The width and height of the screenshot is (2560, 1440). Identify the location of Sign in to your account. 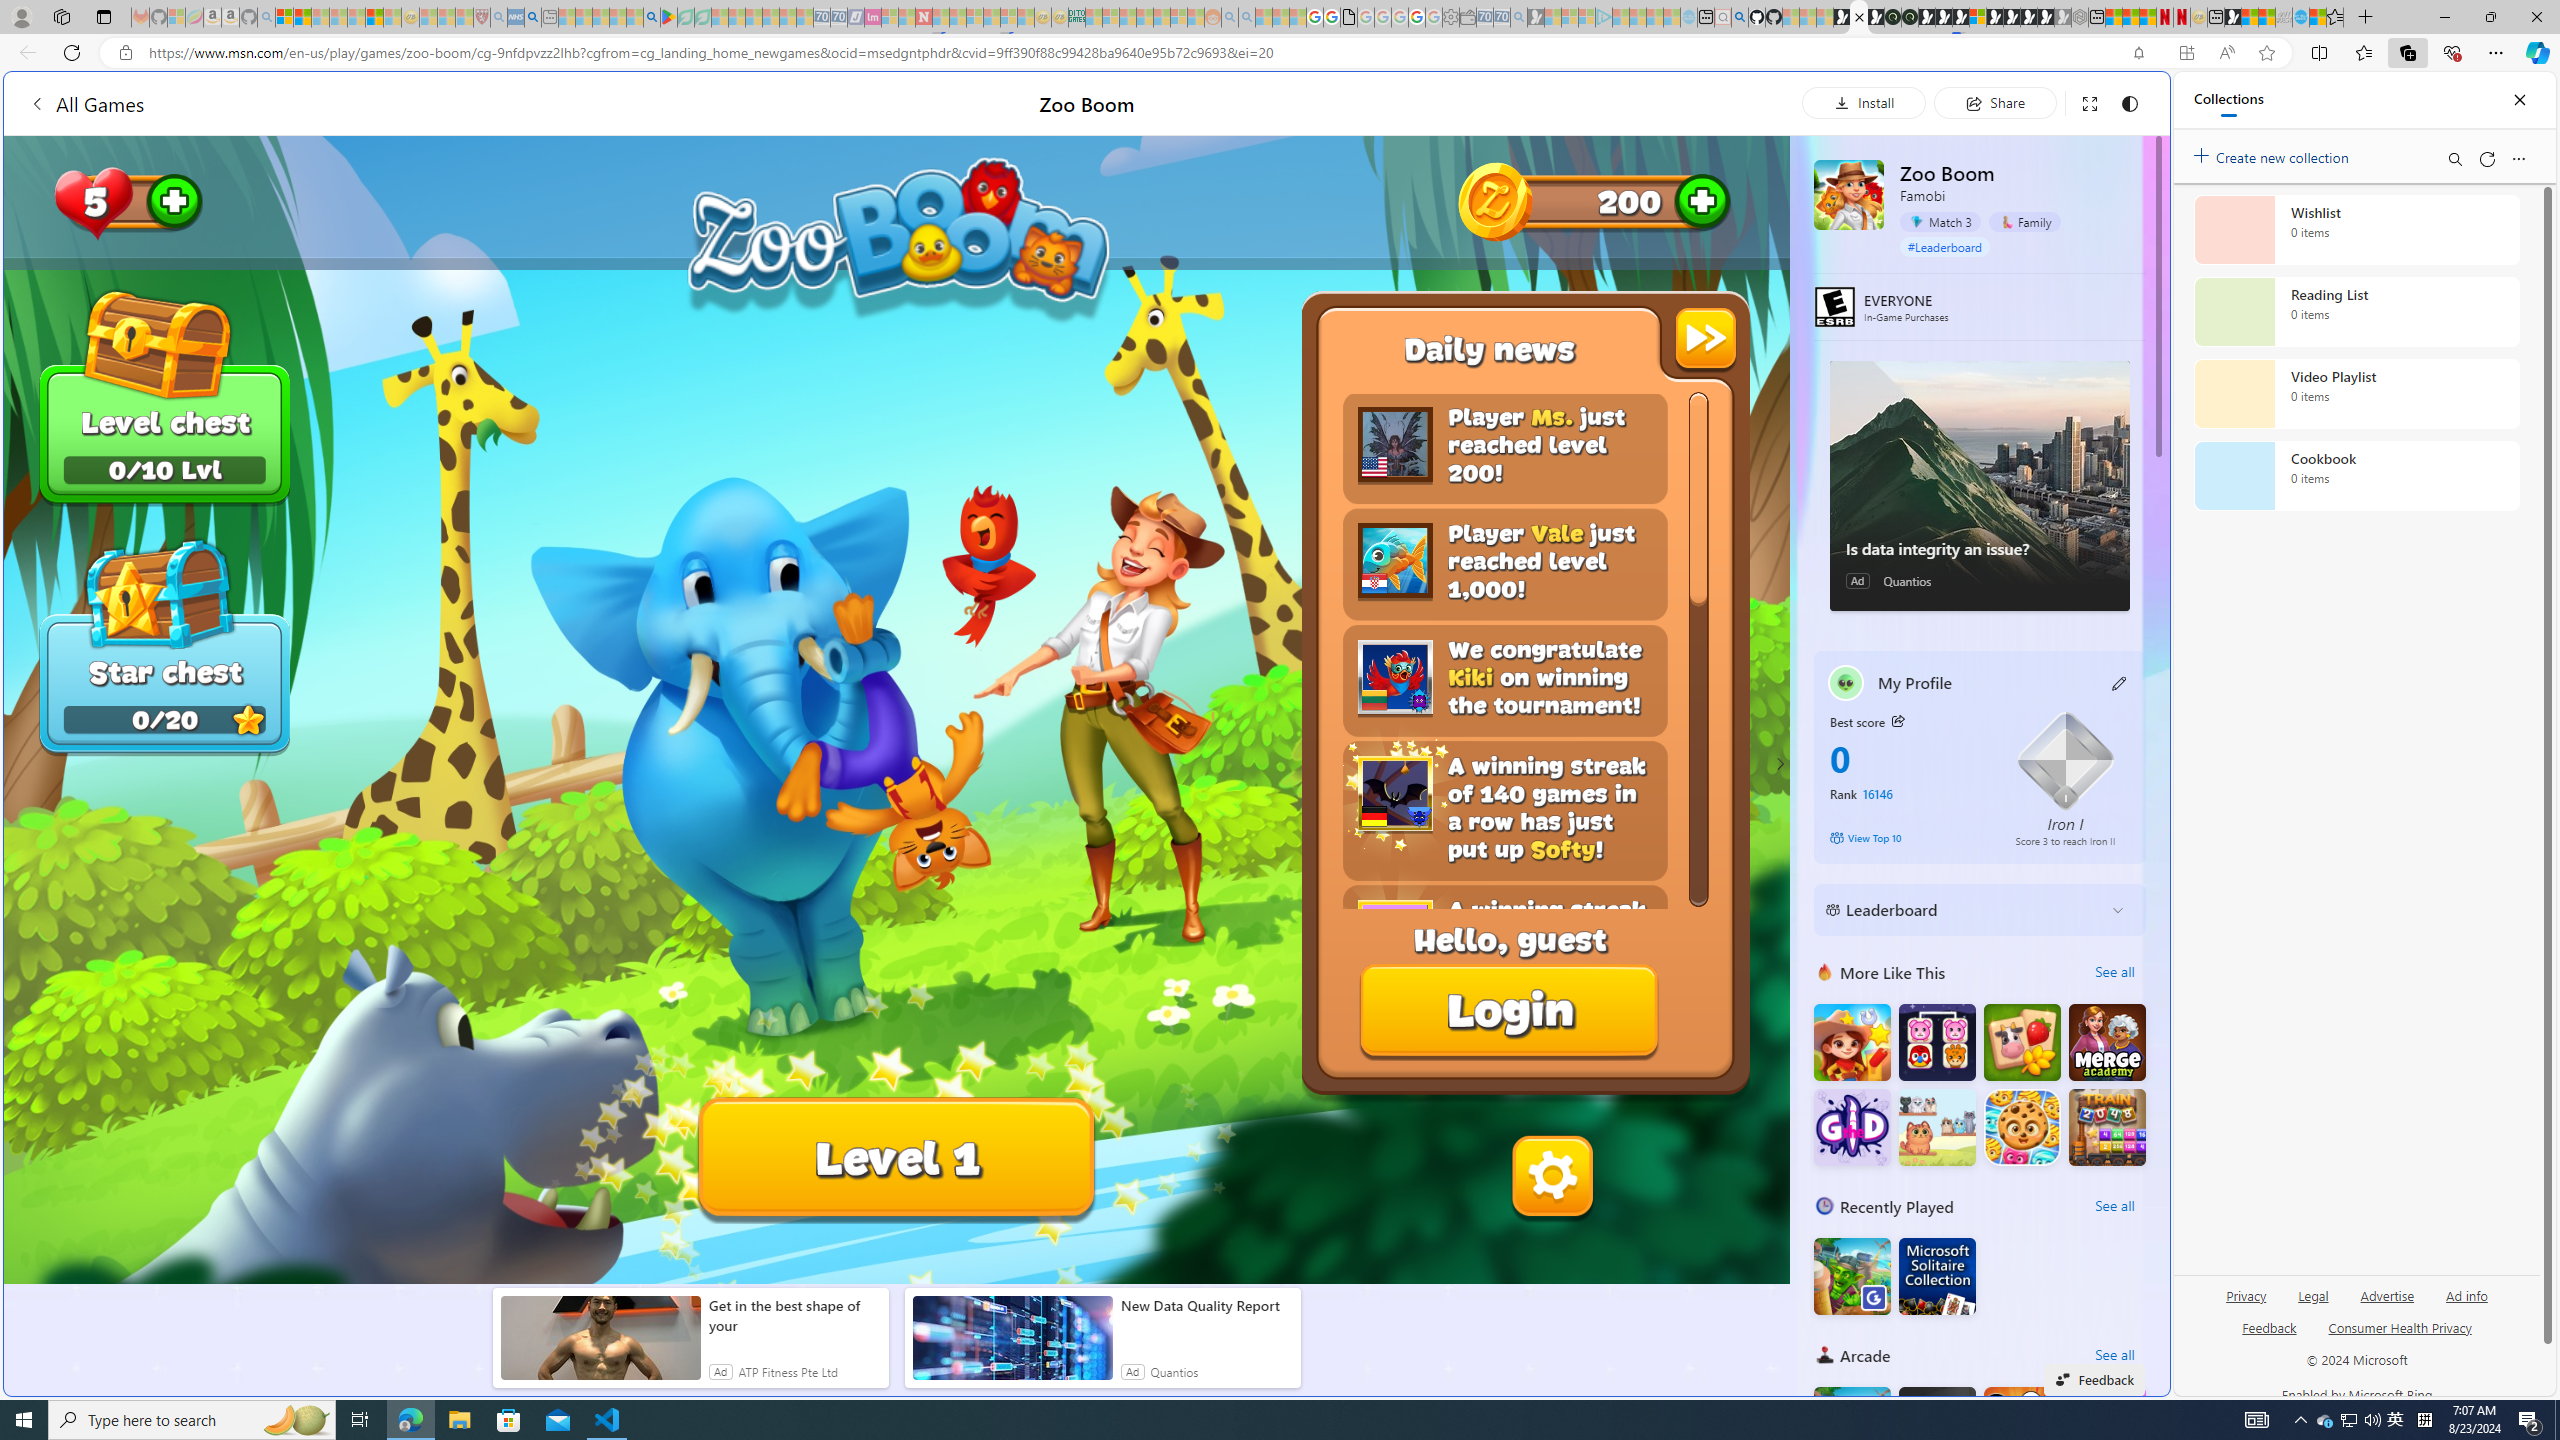
(1977, 17).